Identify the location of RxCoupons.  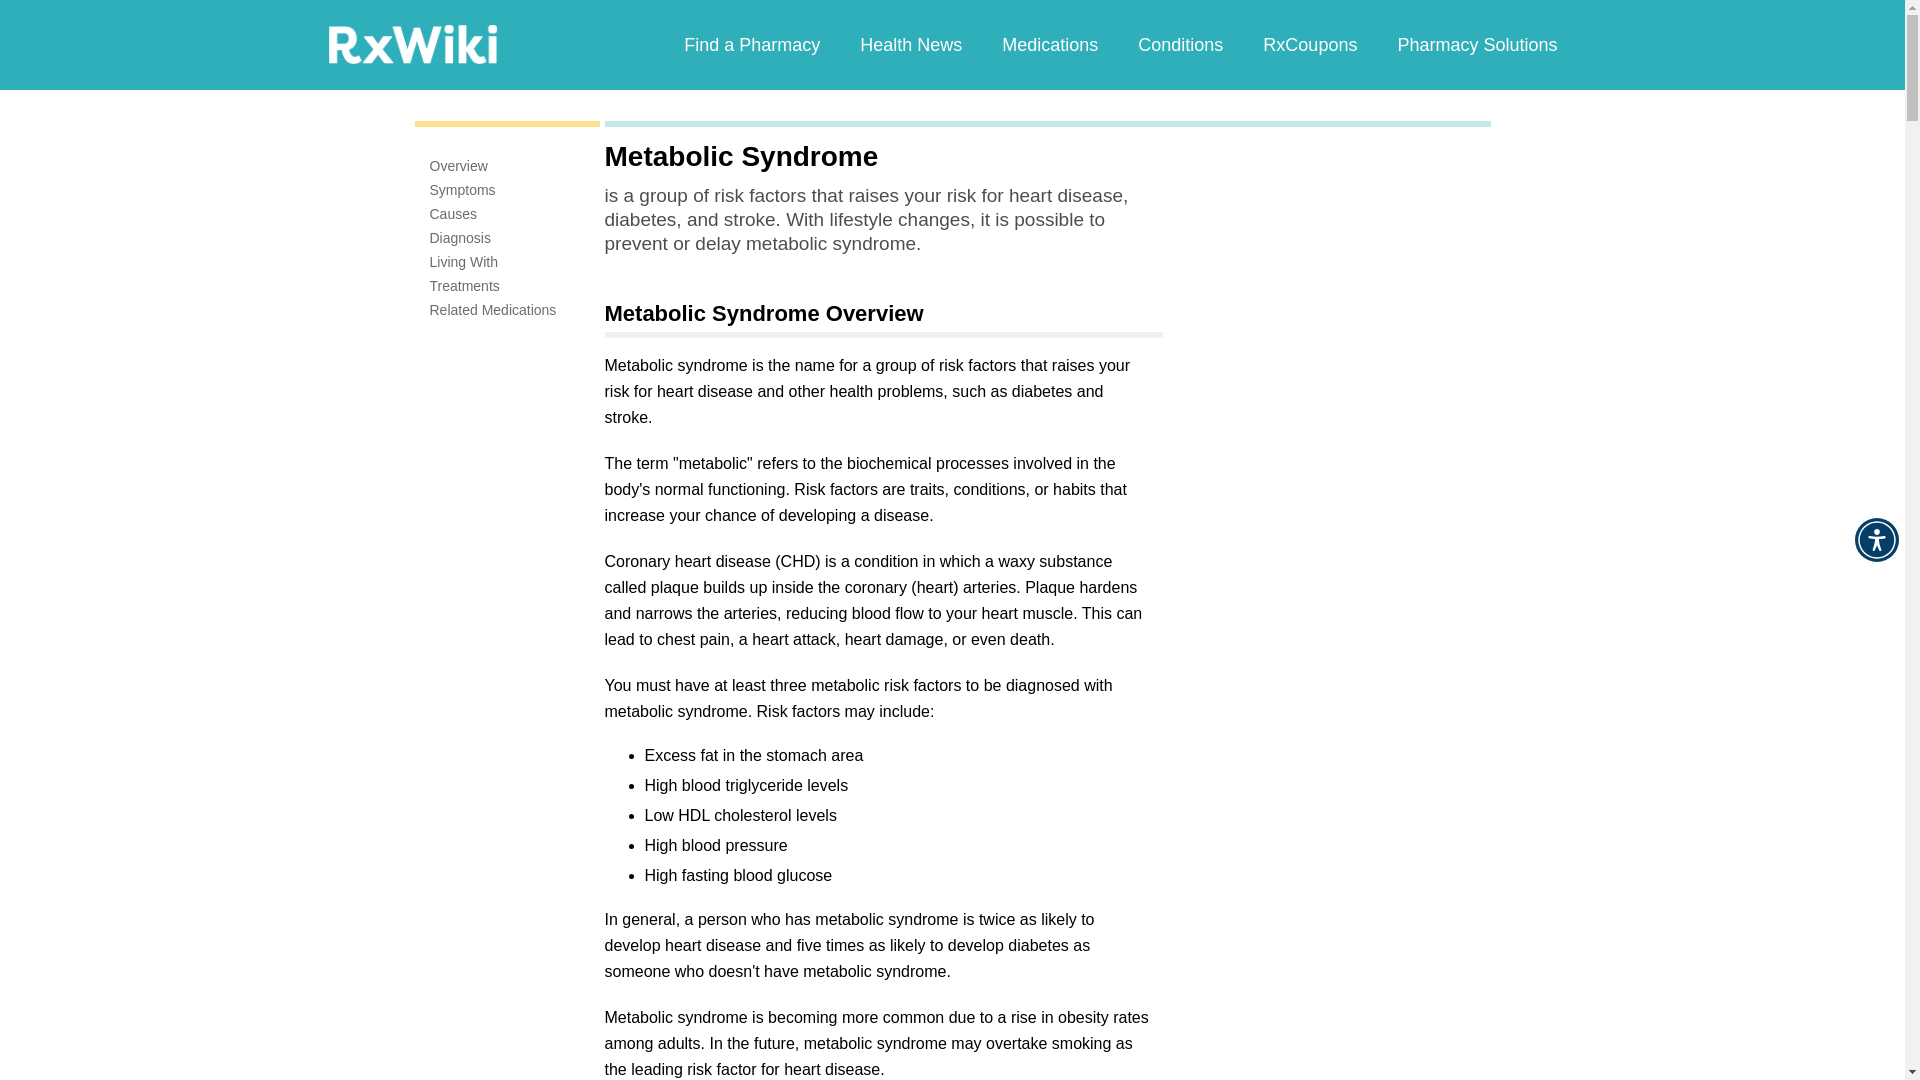
(1309, 44).